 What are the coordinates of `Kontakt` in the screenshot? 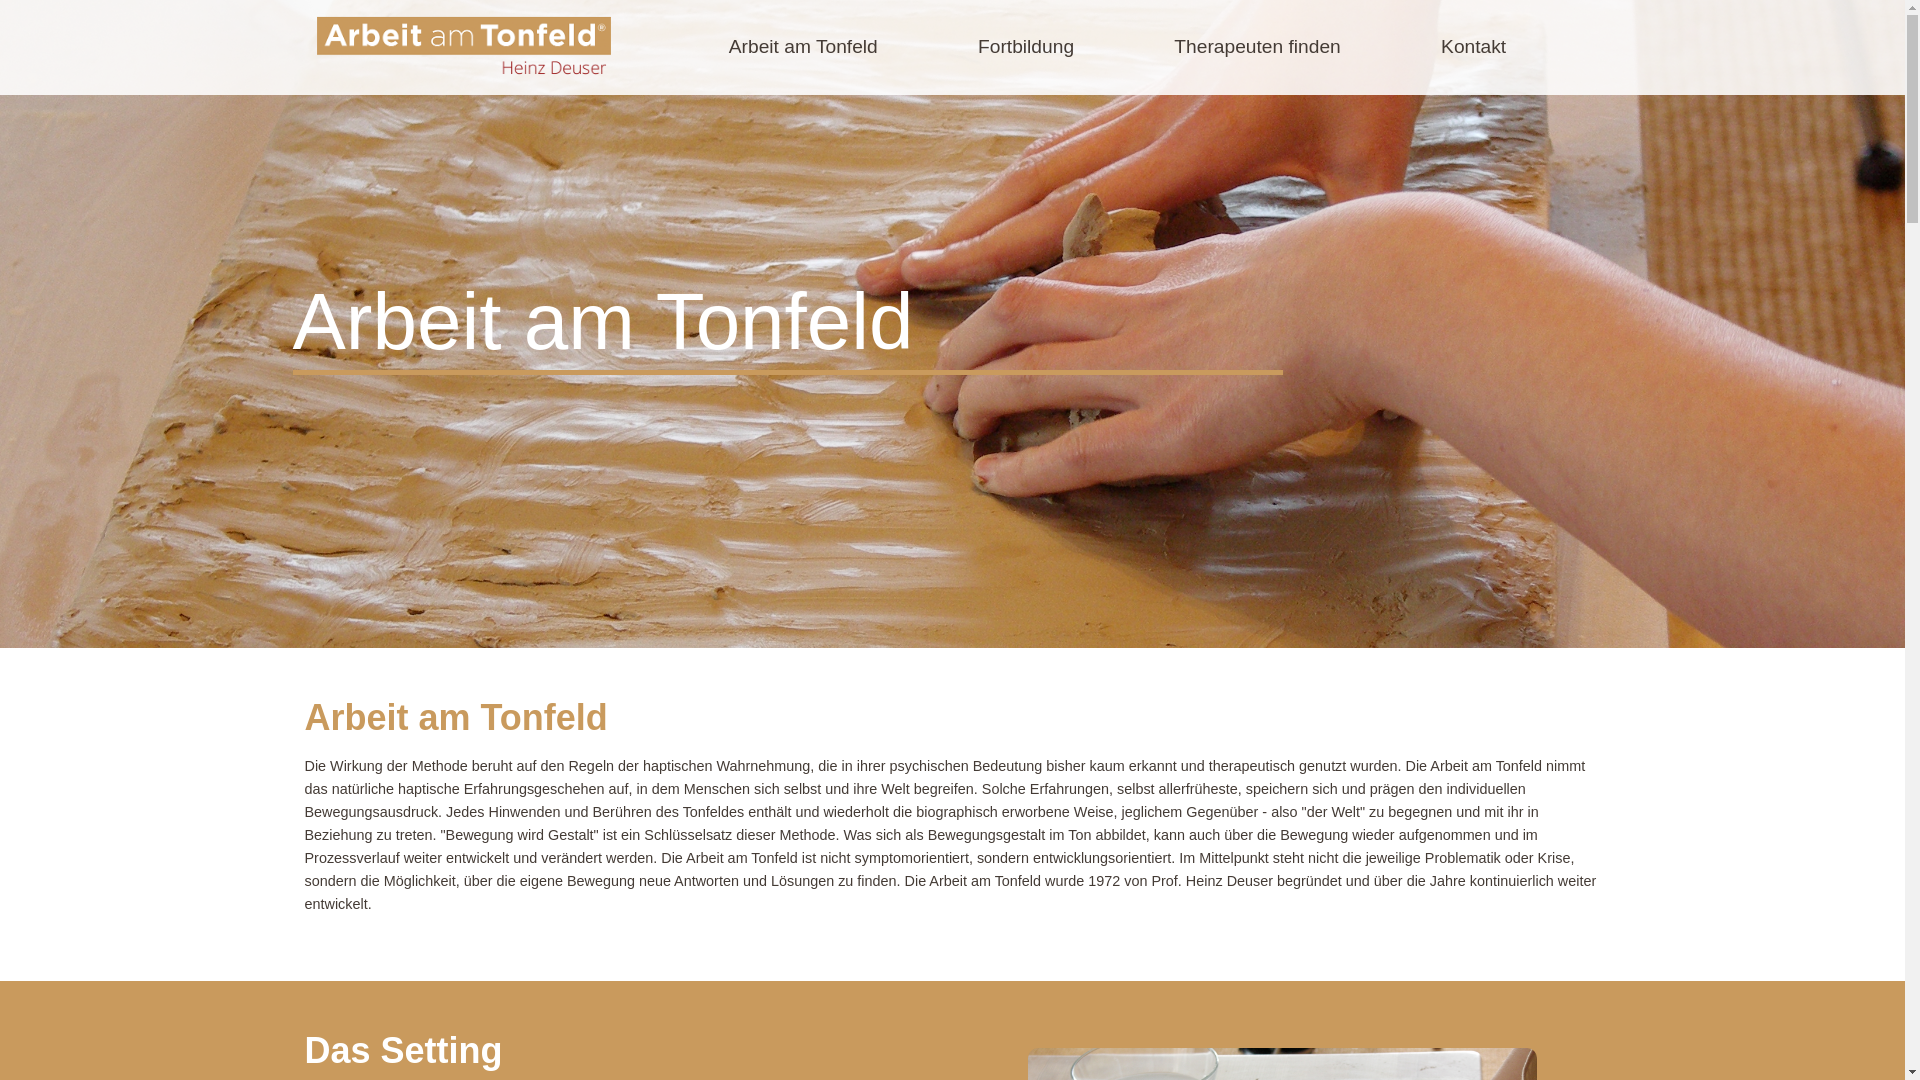 It's located at (1473, 47).